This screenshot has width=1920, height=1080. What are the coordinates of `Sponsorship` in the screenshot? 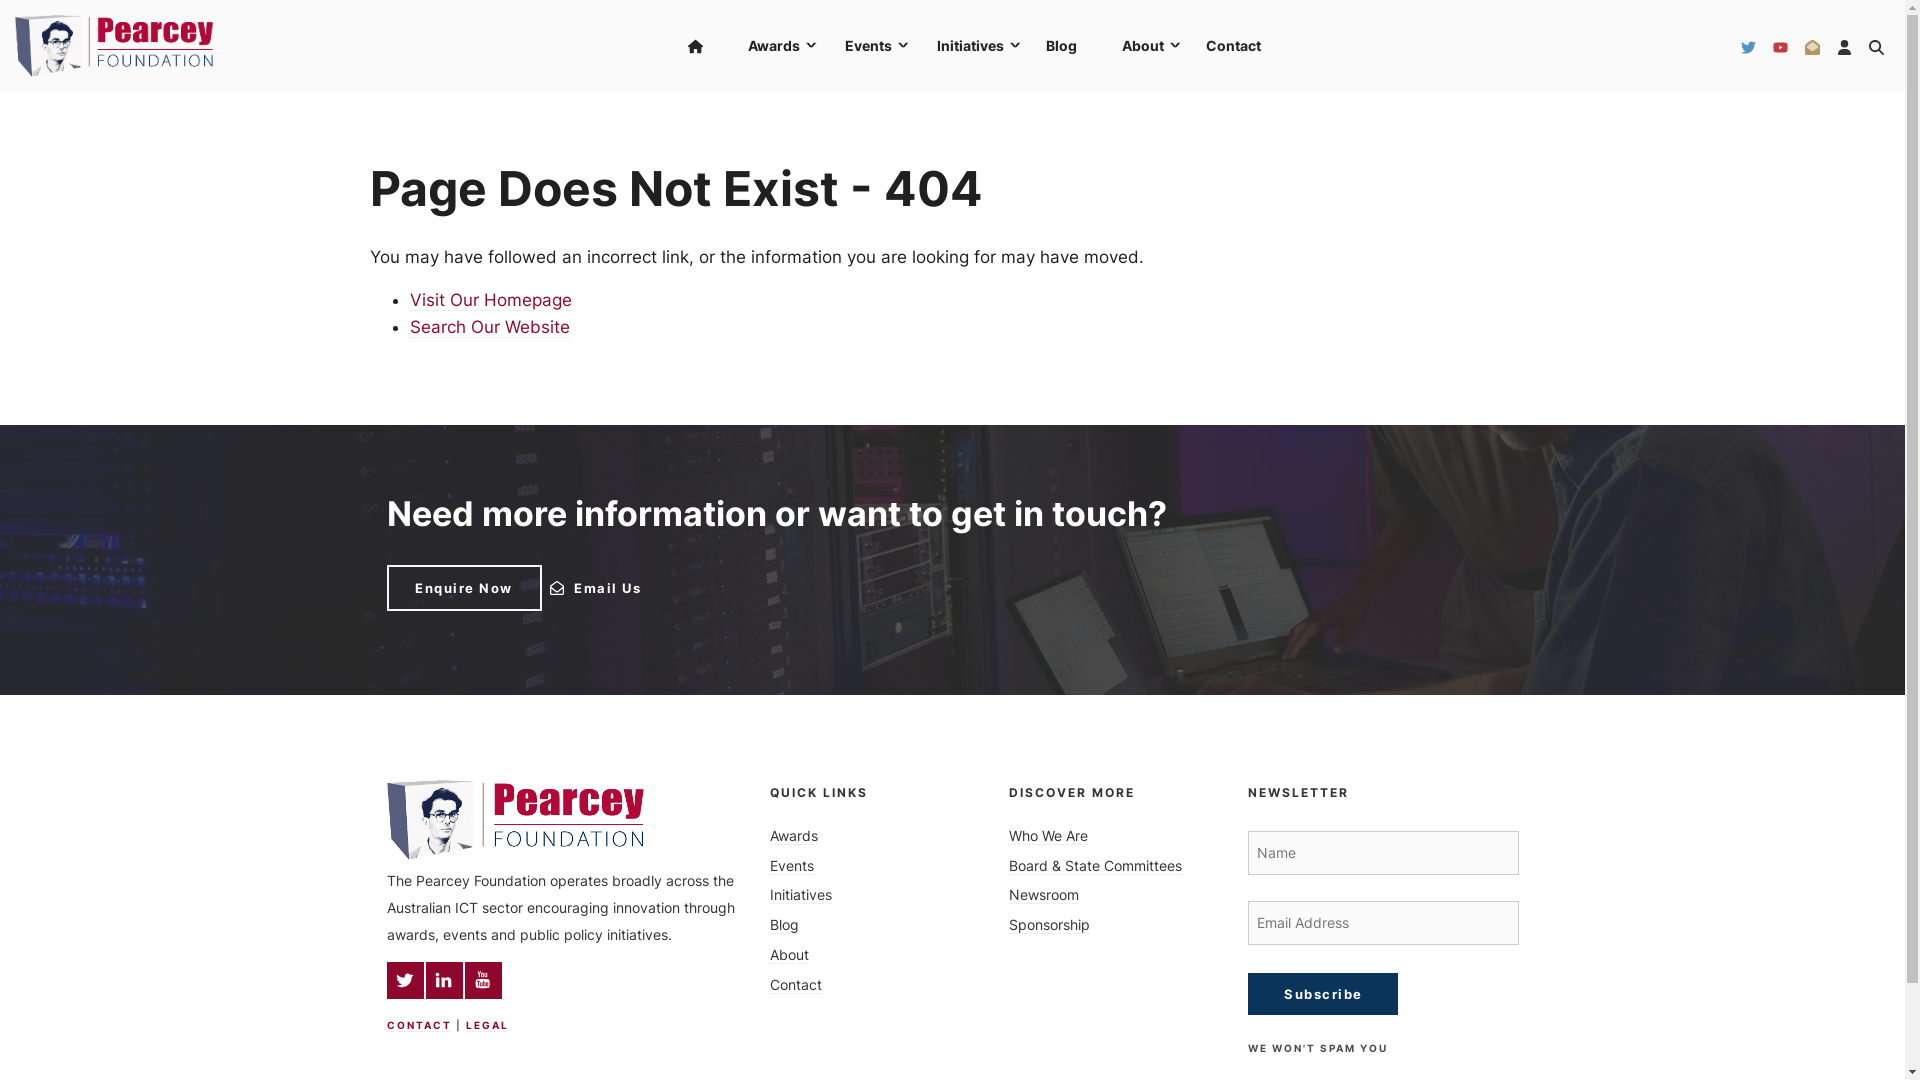 It's located at (1050, 924).